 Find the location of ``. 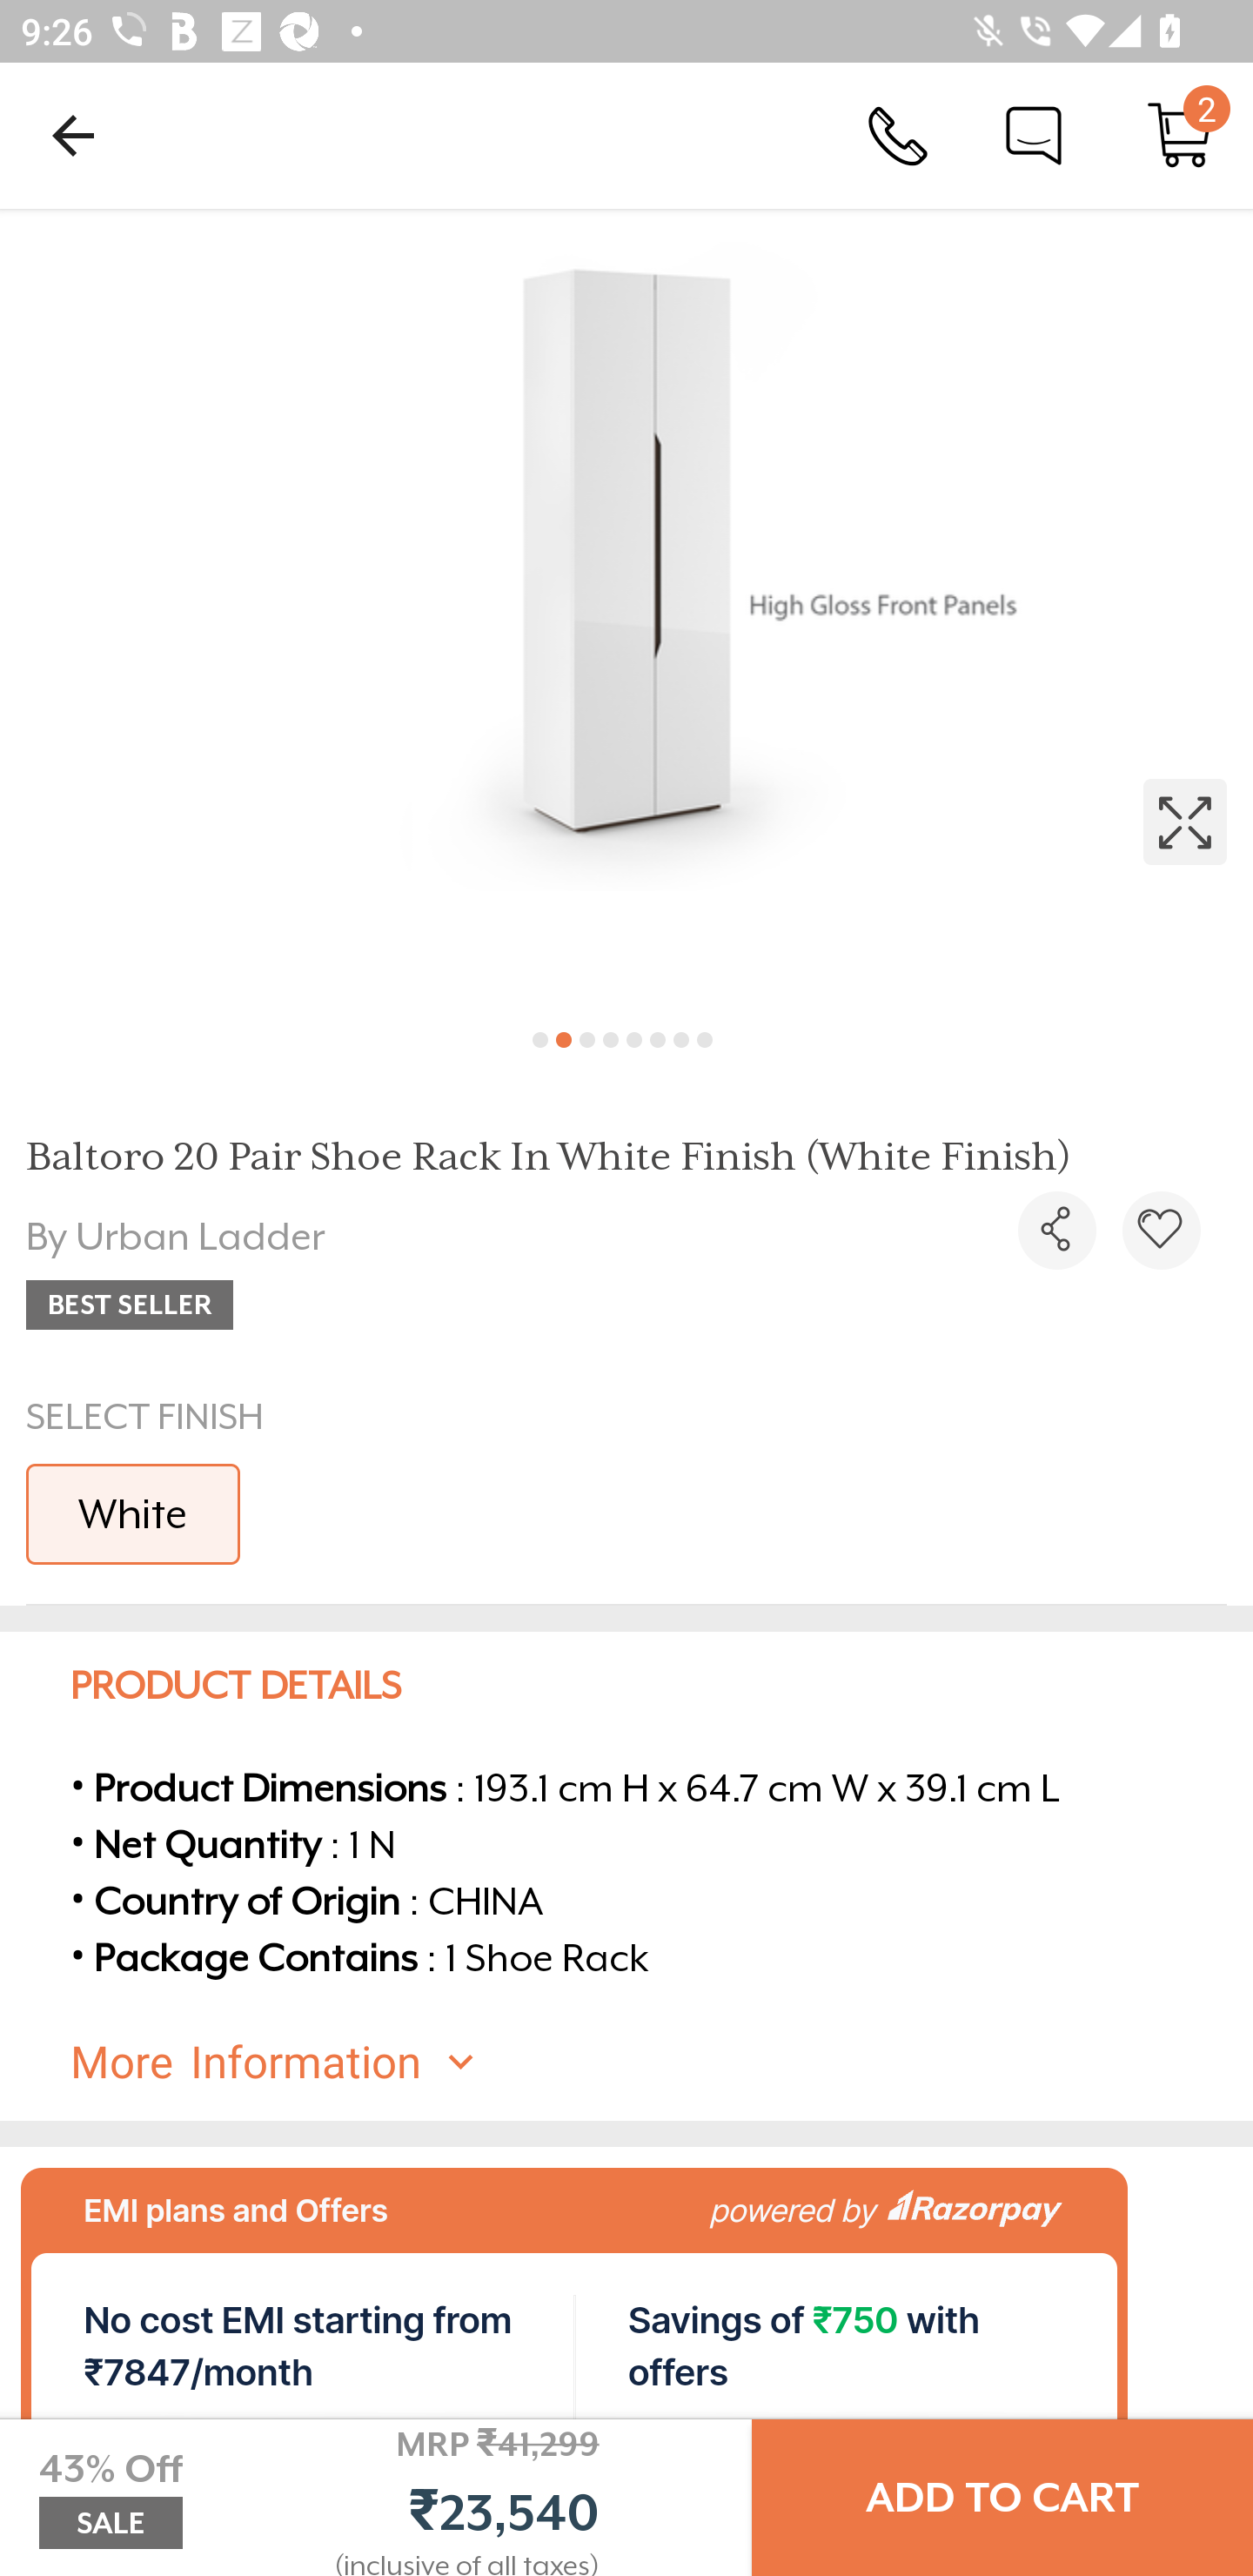

 is located at coordinates (1056, 1230).